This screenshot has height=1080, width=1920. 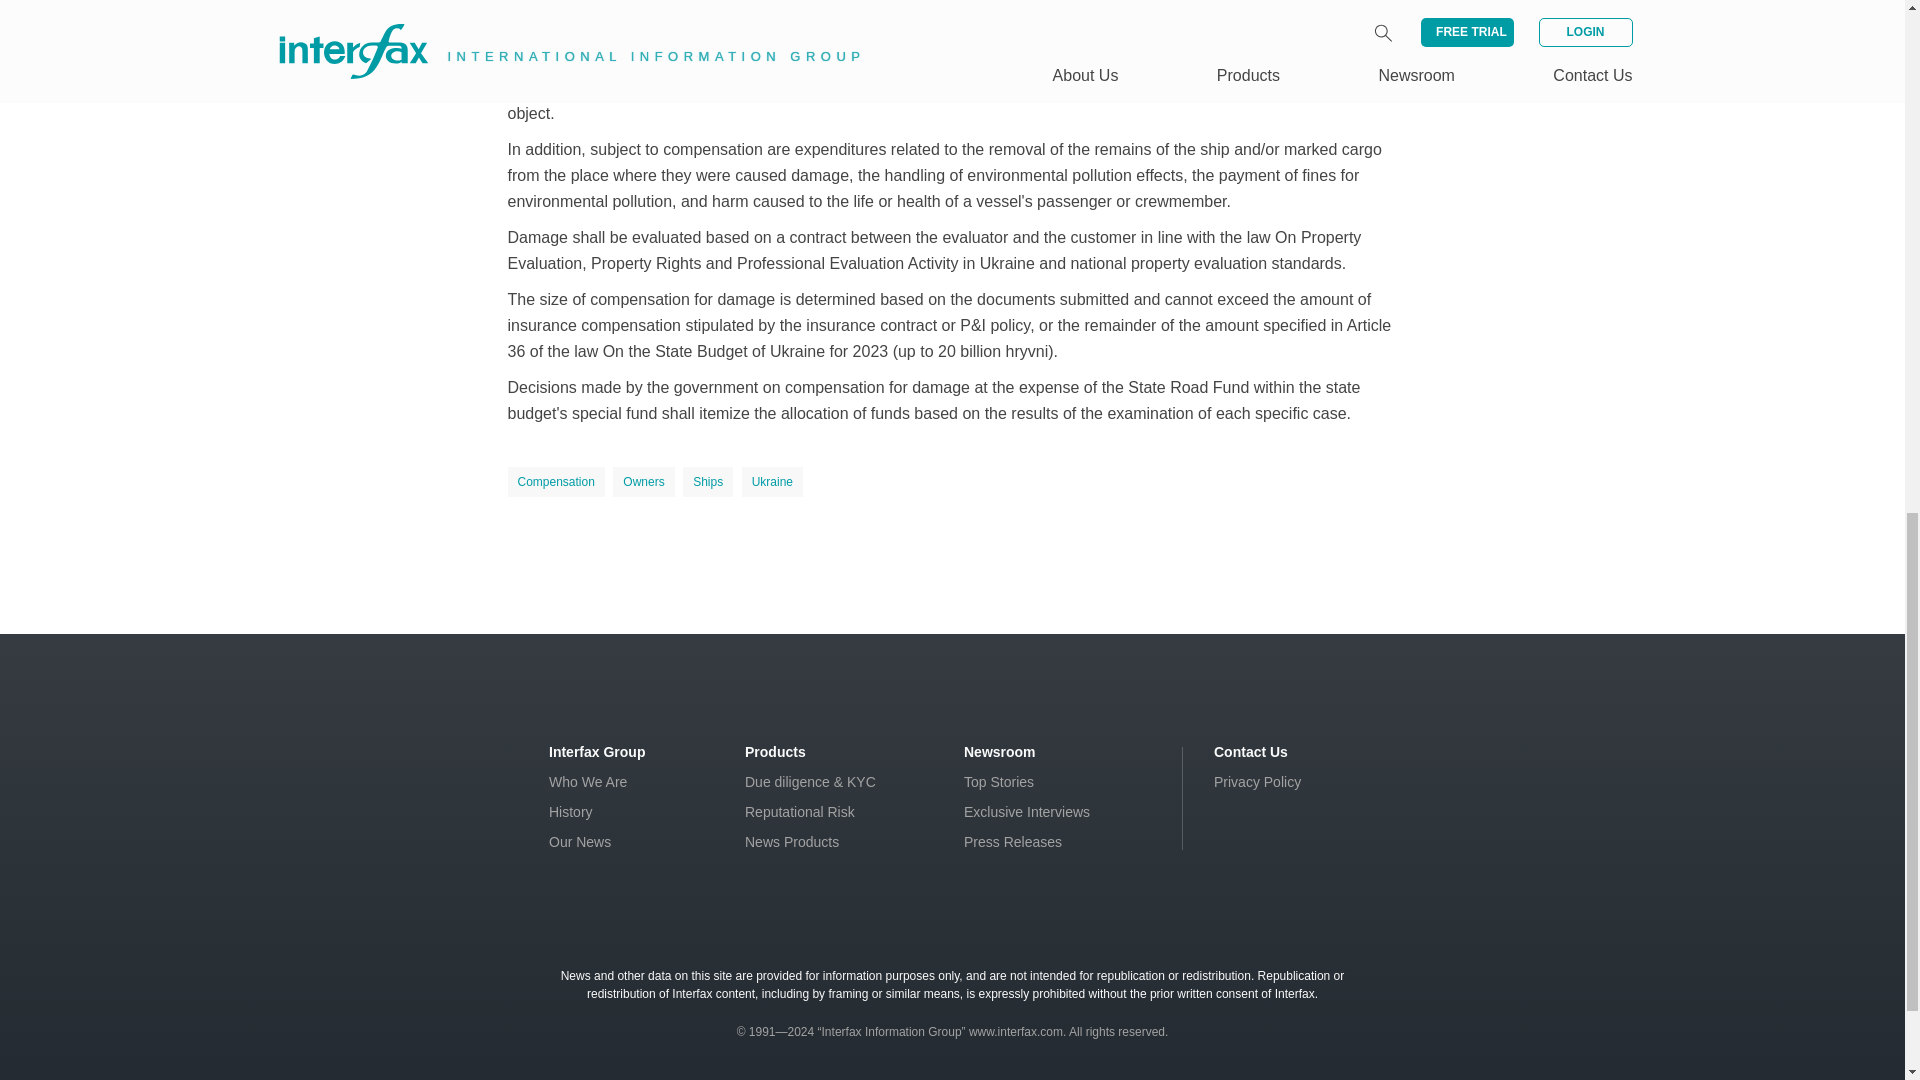 I want to click on Owners, so click(x=642, y=481).